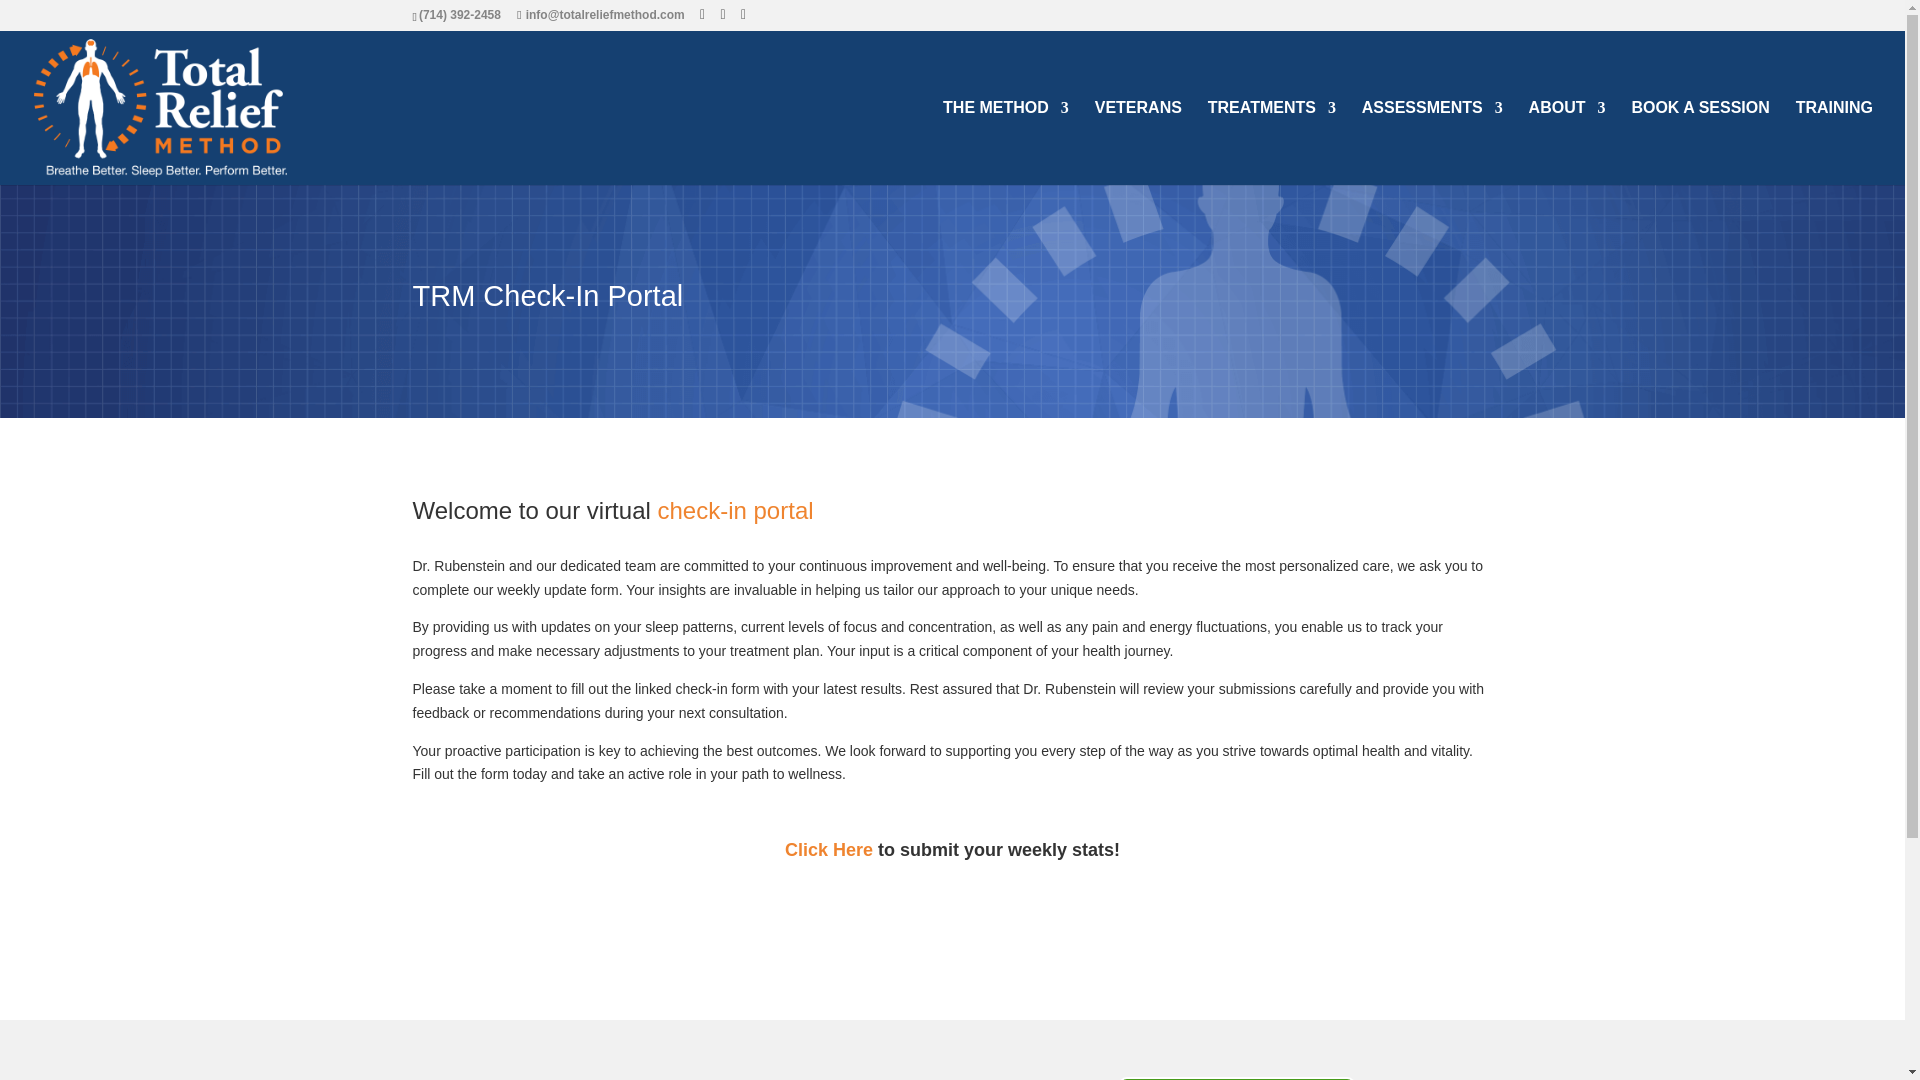  What do you see at coordinates (1006, 142) in the screenshot?
I see `THE METHOD` at bounding box center [1006, 142].